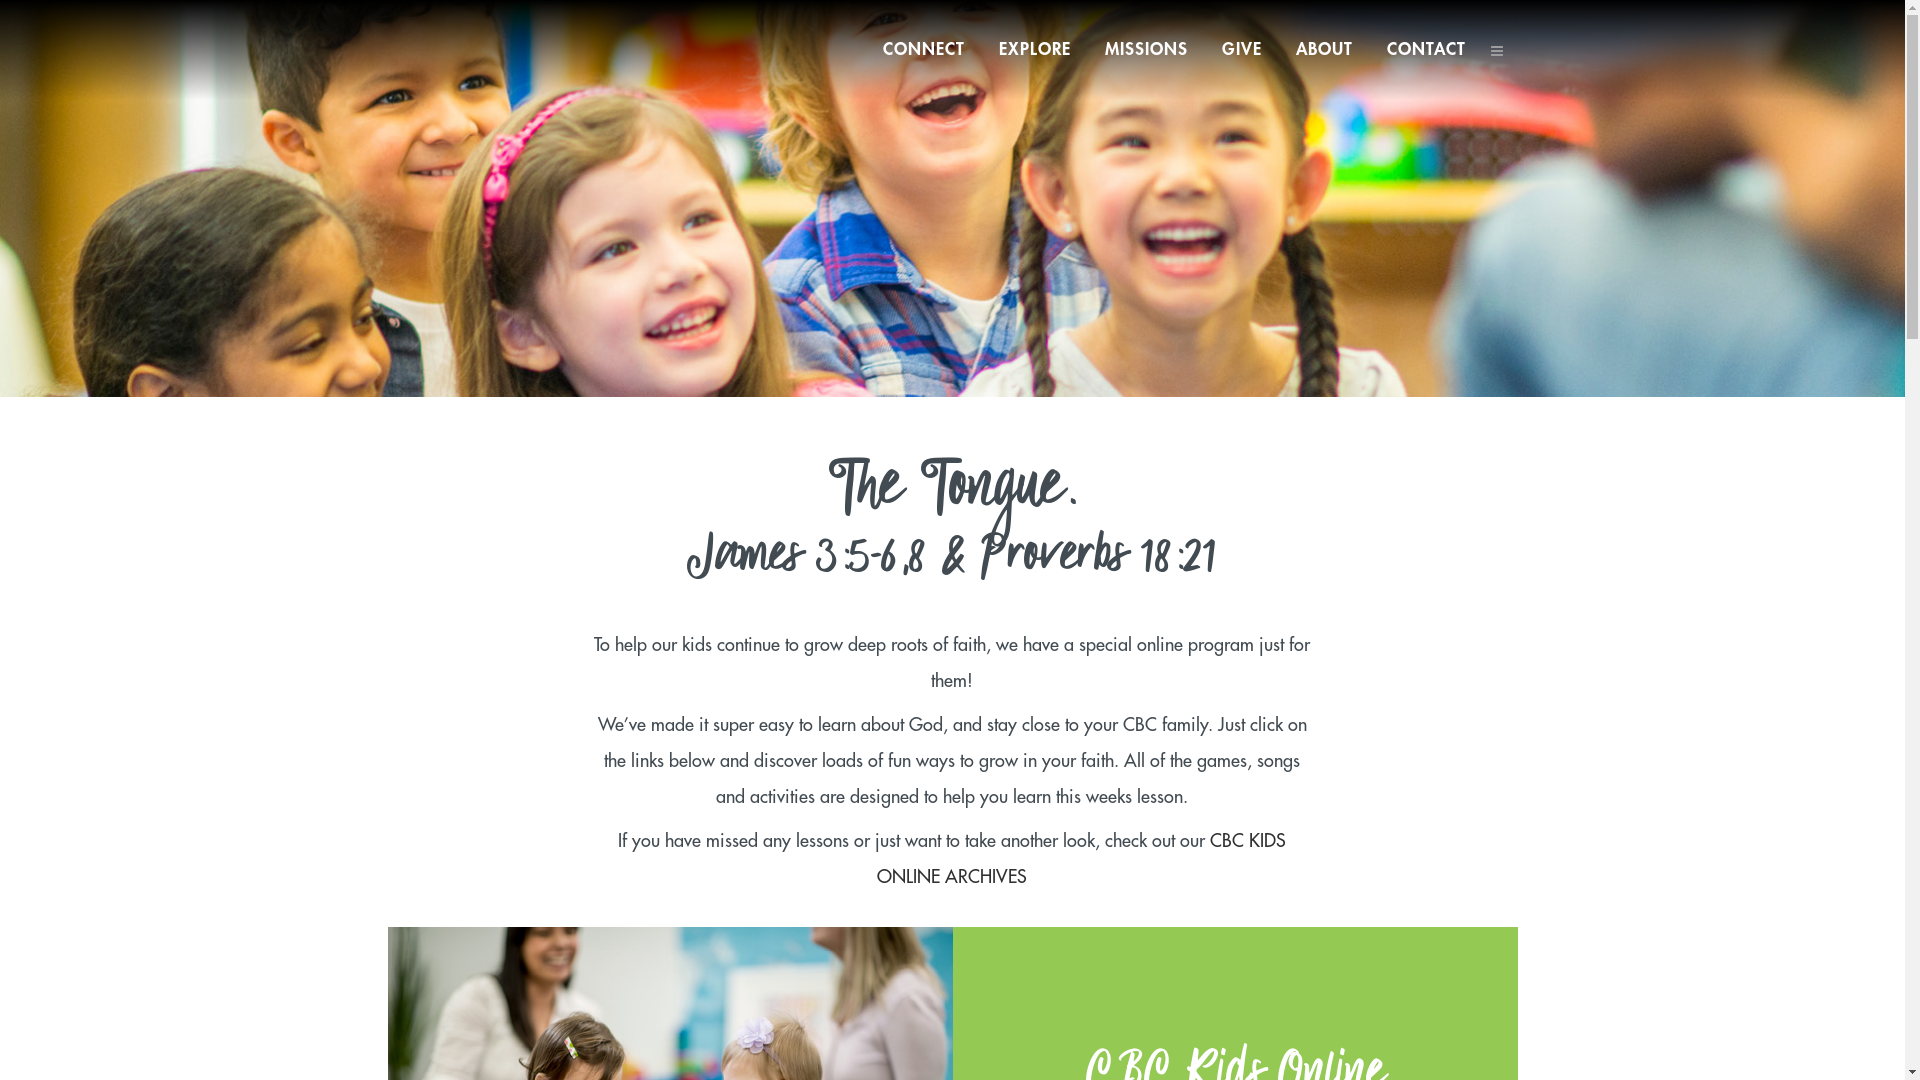  What do you see at coordinates (1426, 50) in the screenshot?
I see `CONTACT` at bounding box center [1426, 50].